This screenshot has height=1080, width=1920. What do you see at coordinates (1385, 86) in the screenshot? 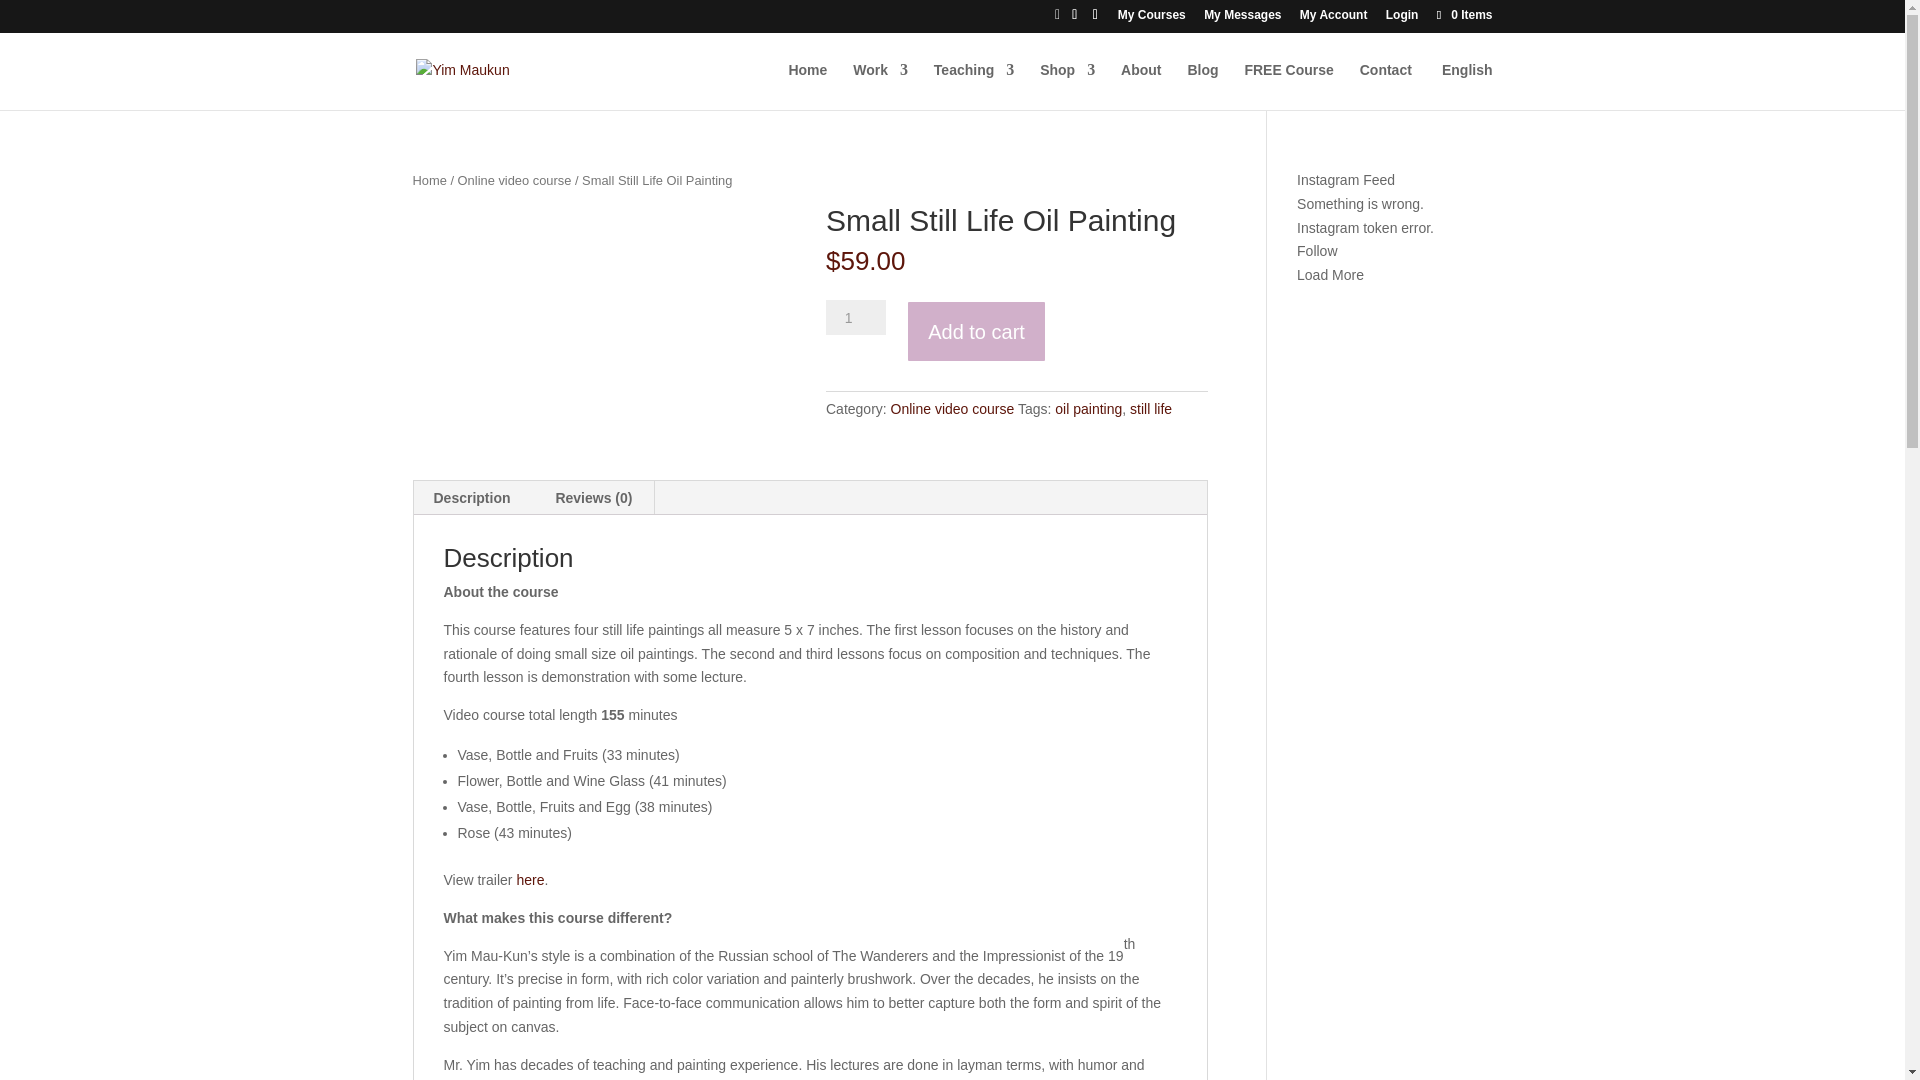
I see `Contact` at bounding box center [1385, 86].